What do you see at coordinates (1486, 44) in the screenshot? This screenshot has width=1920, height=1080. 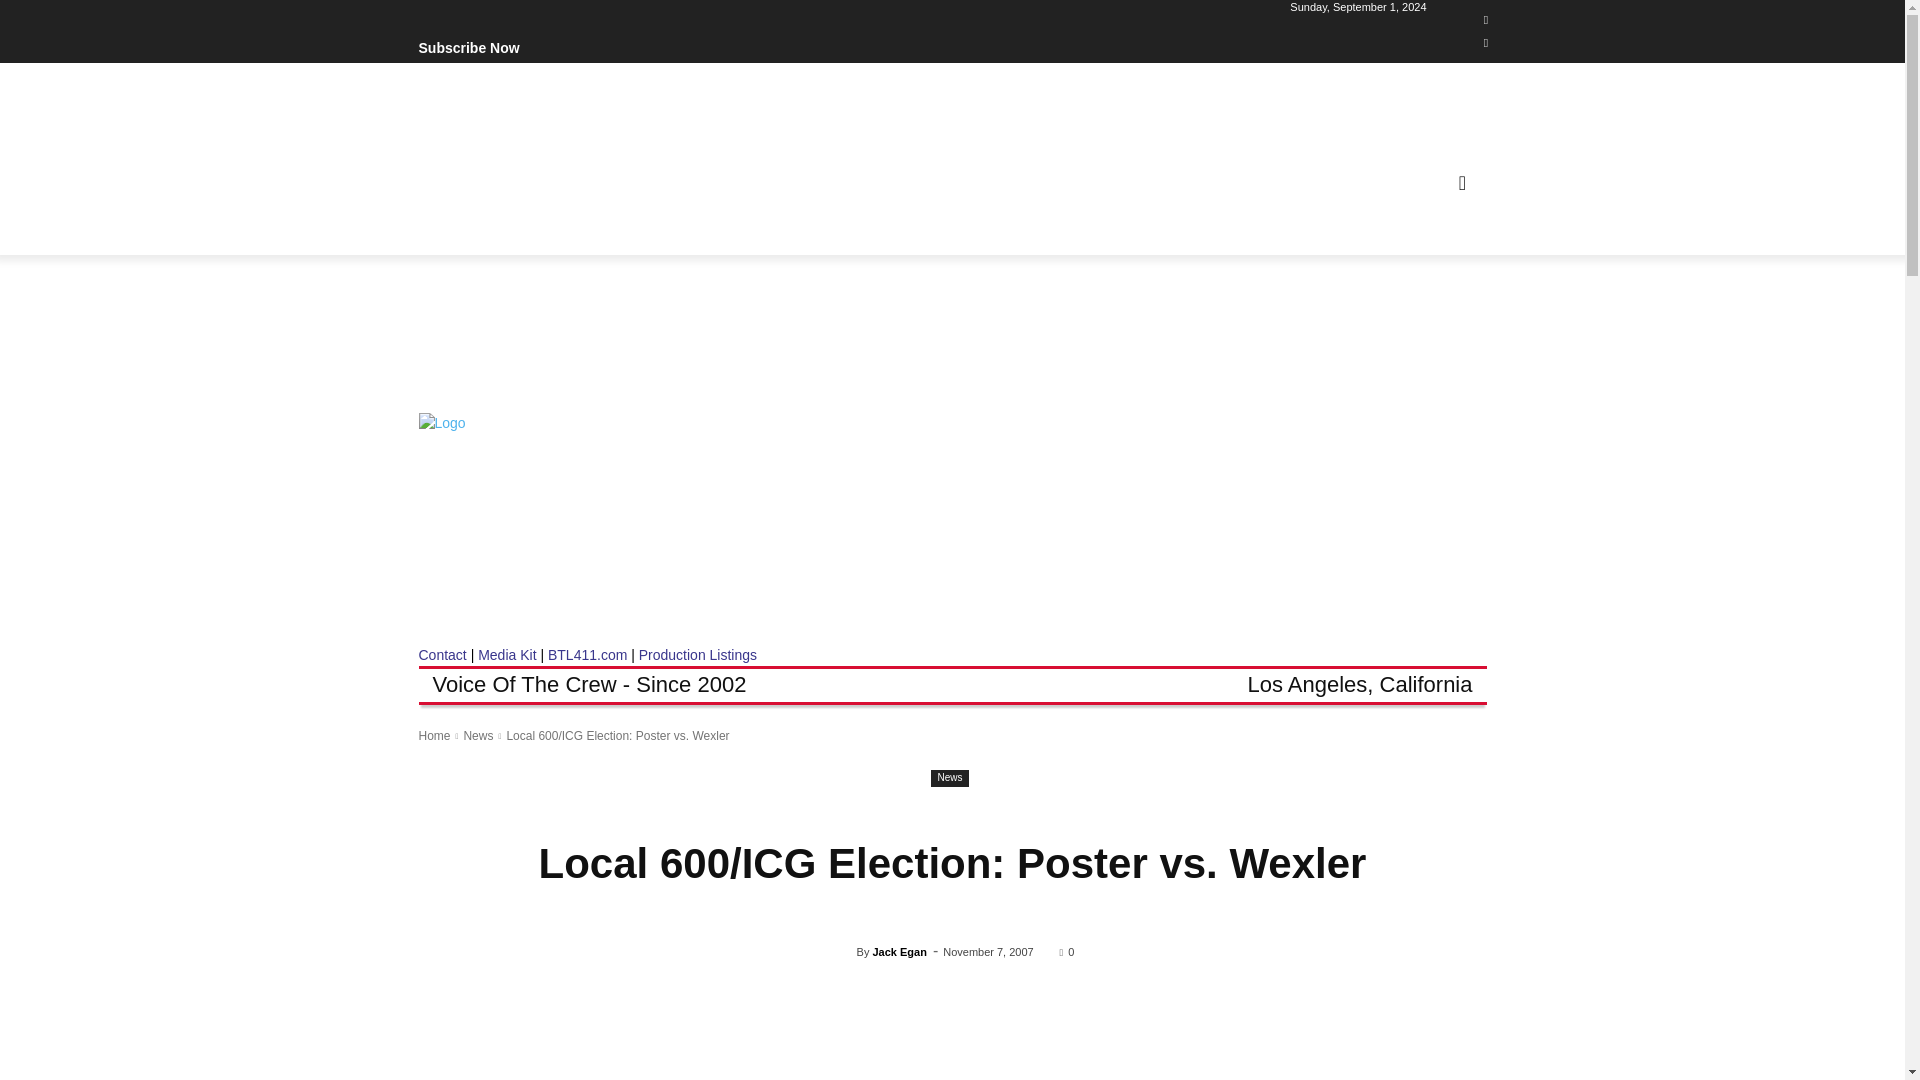 I see `Twitter` at bounding box center [1486, 44].